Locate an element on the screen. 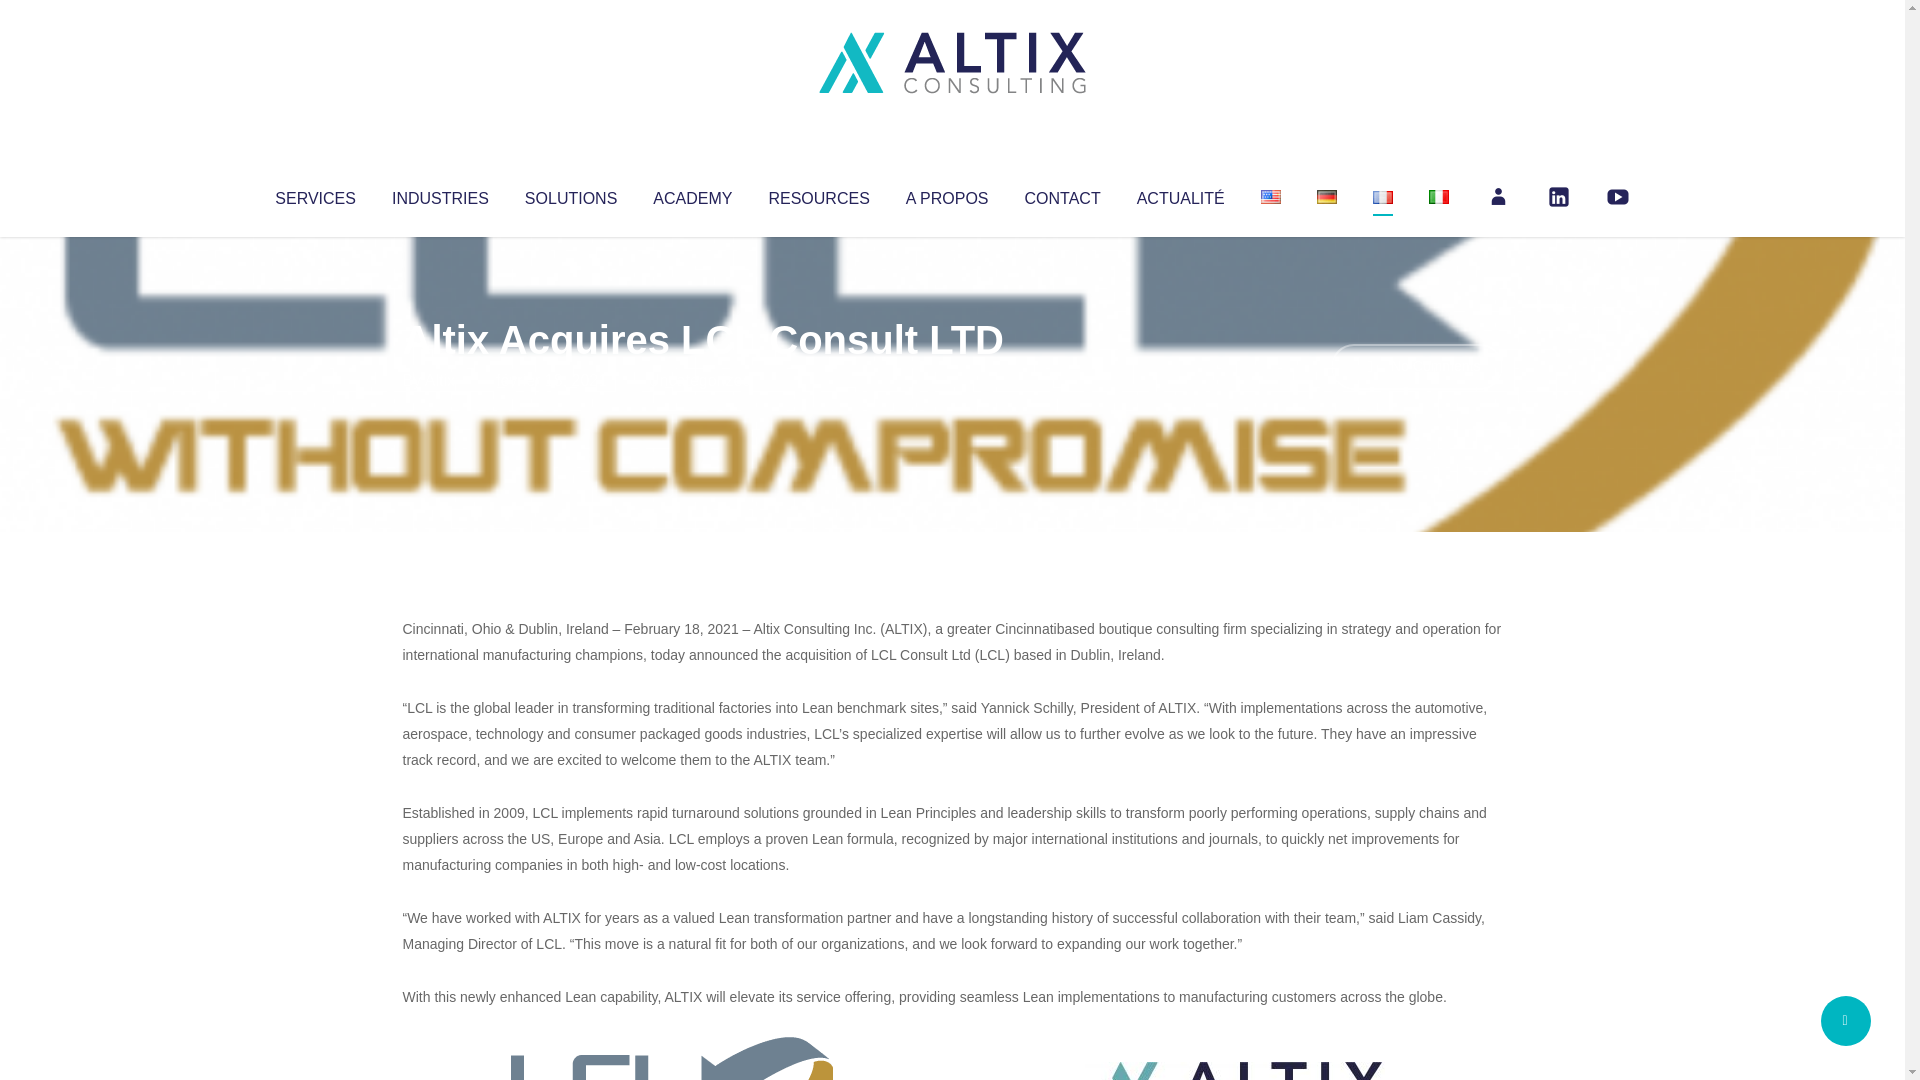 The image size is (1920, 1080). SERVICES is located at coordinates (314, 194).